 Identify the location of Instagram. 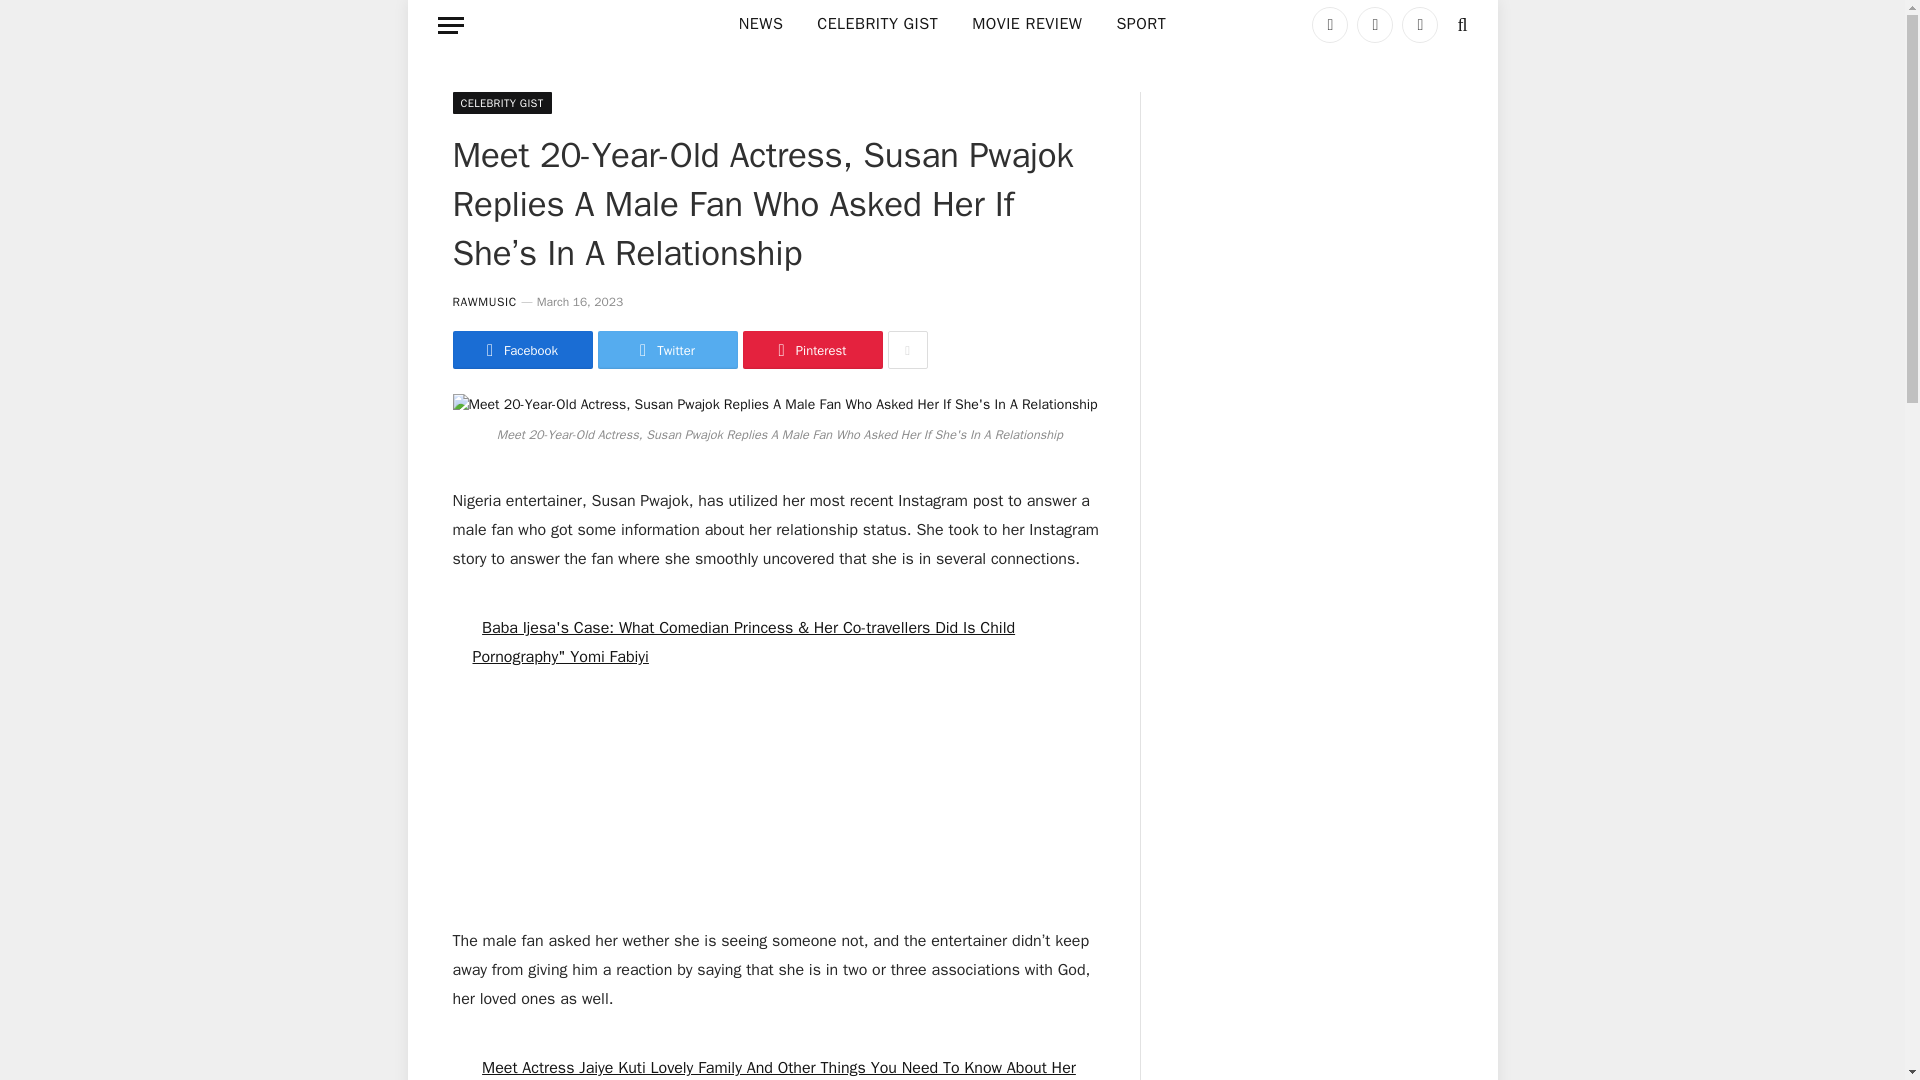
(1420, 24).